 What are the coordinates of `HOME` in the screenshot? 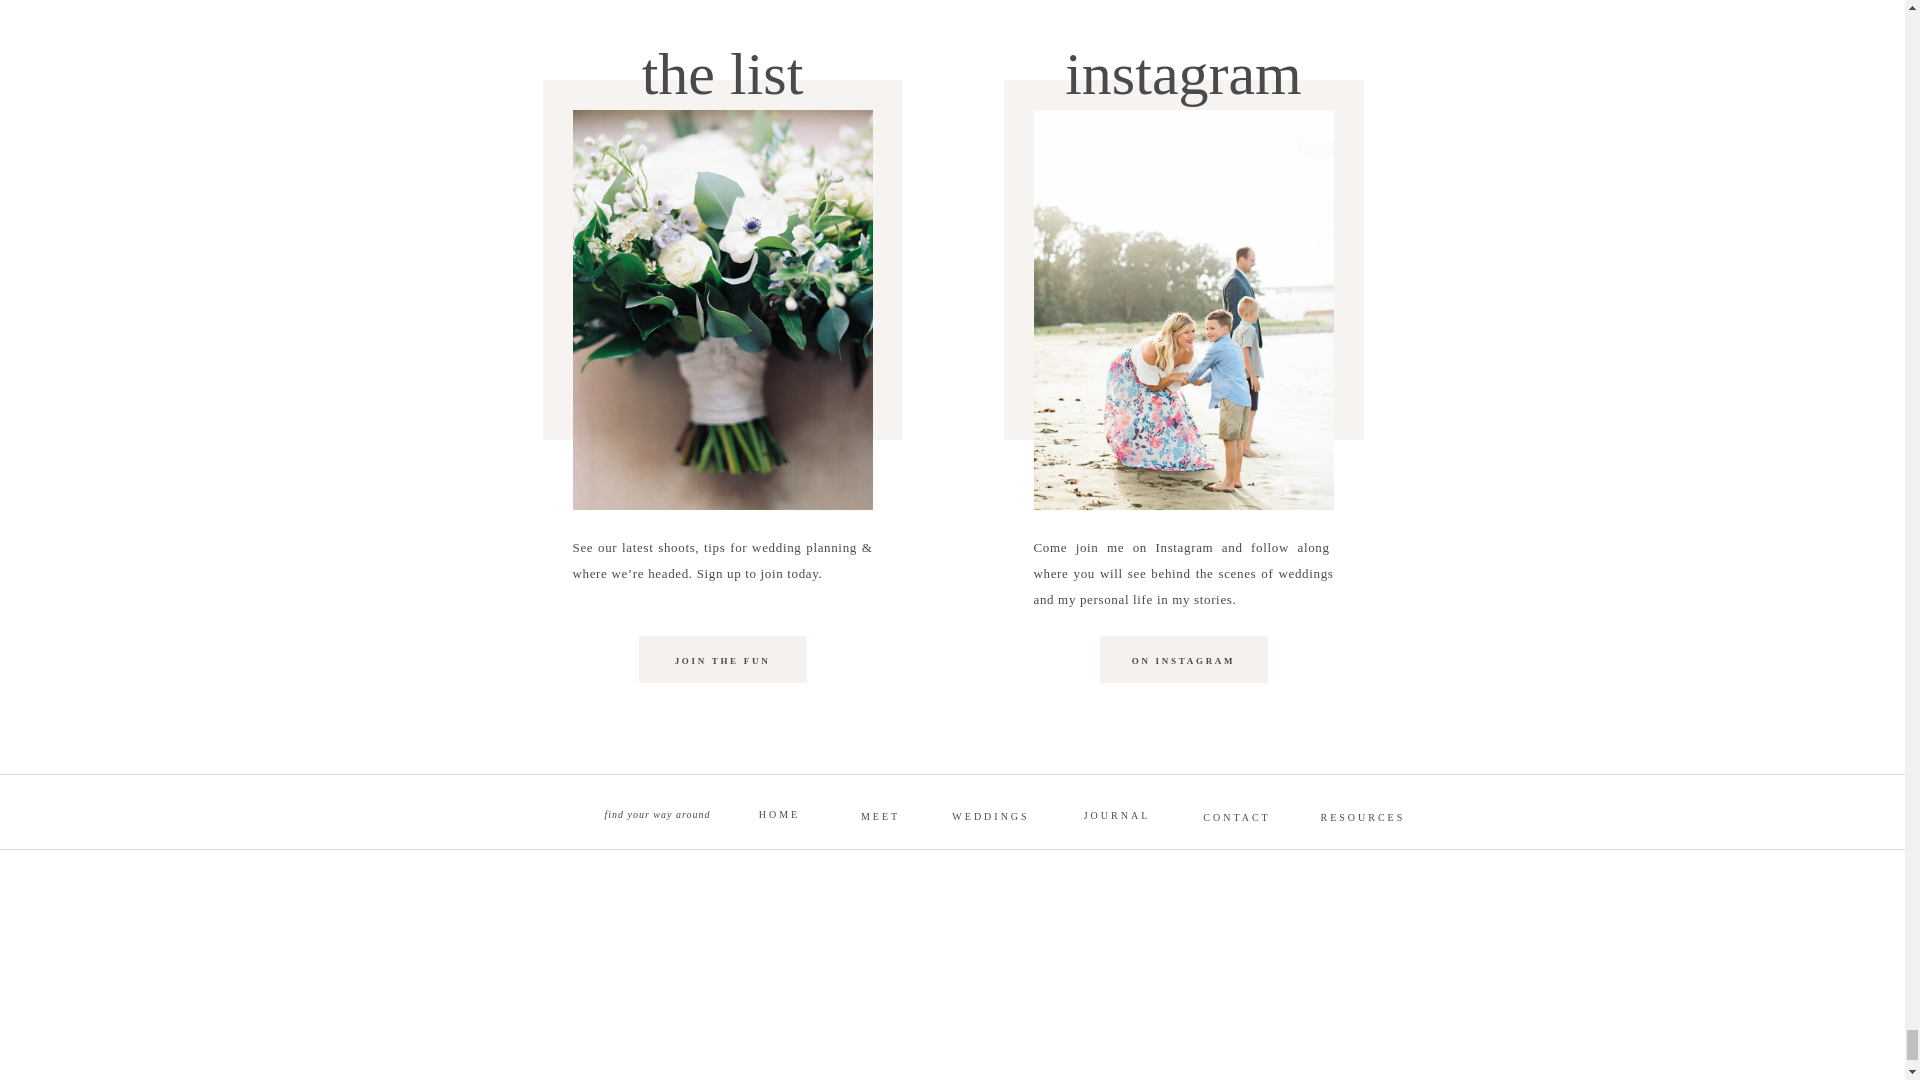 It's located at (780, 811).